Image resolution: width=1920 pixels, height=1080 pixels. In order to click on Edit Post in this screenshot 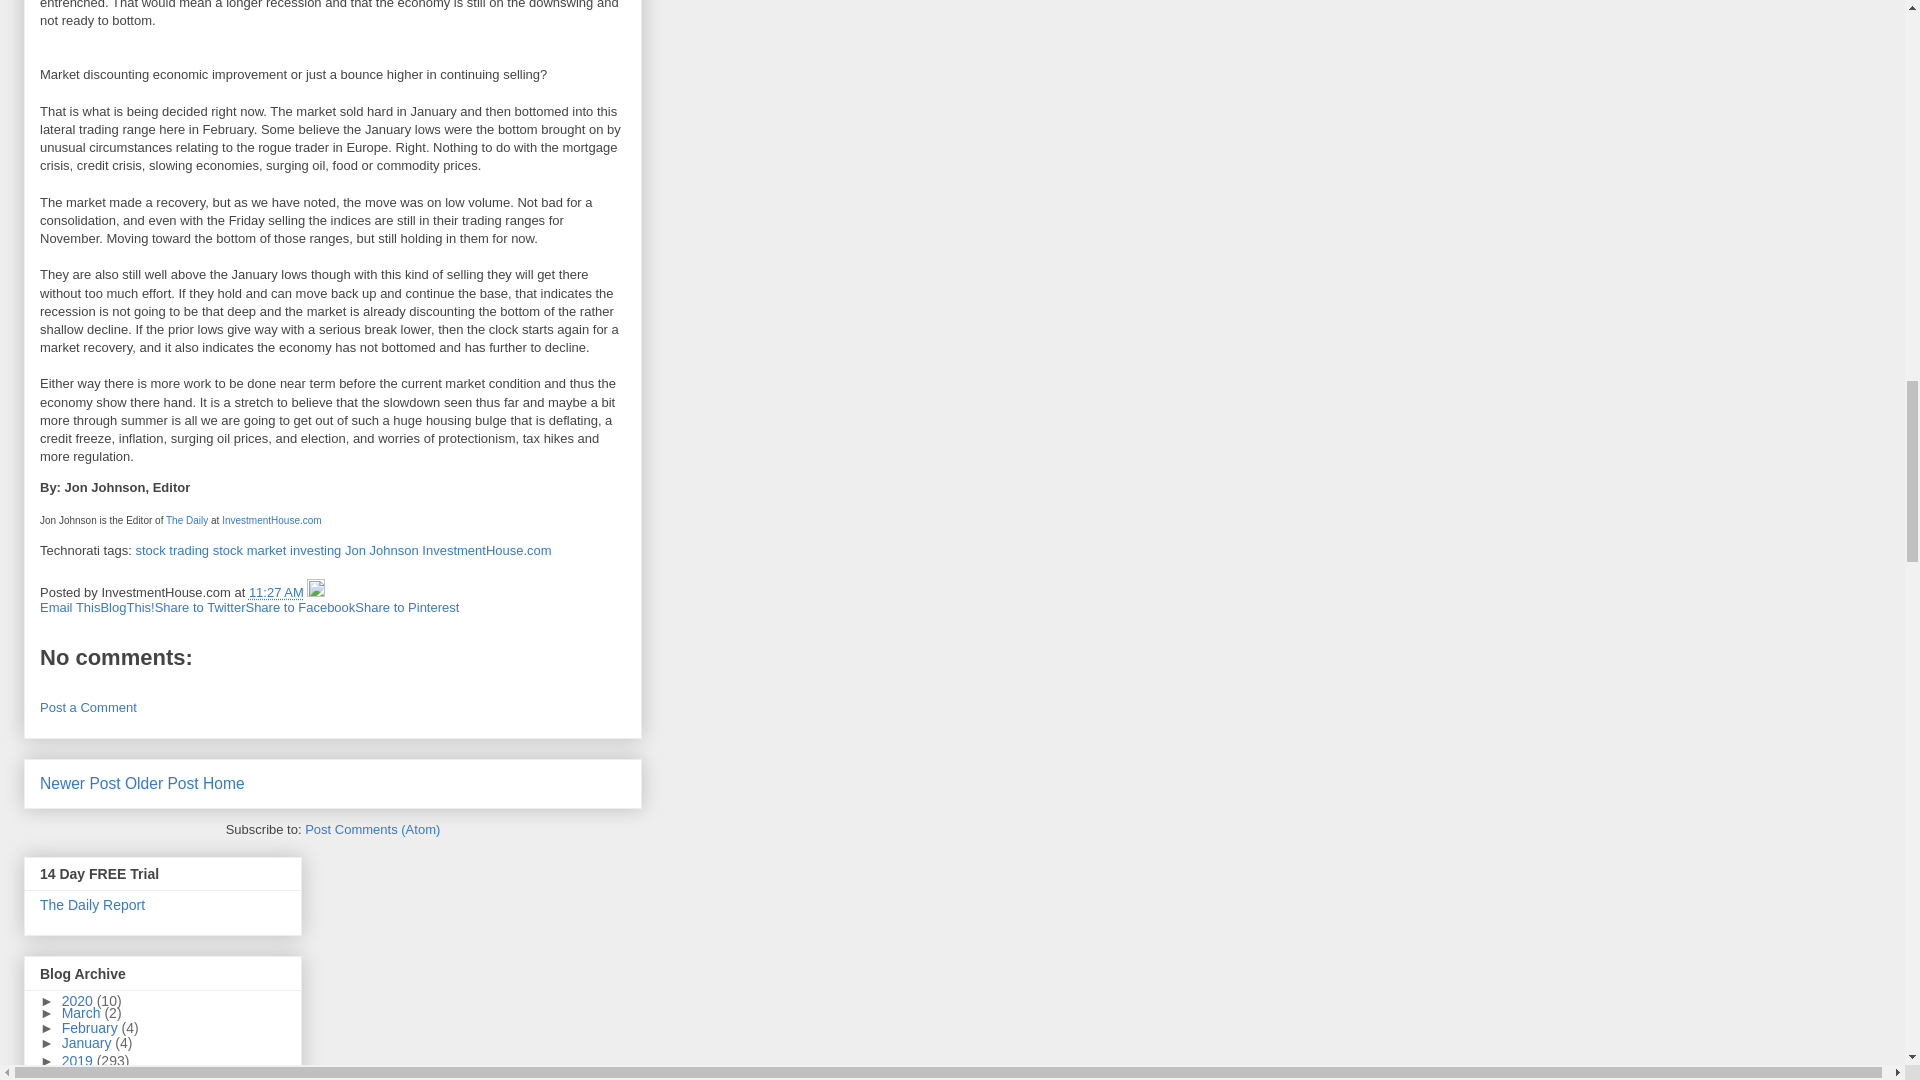, I will do `click(316, 592)`.